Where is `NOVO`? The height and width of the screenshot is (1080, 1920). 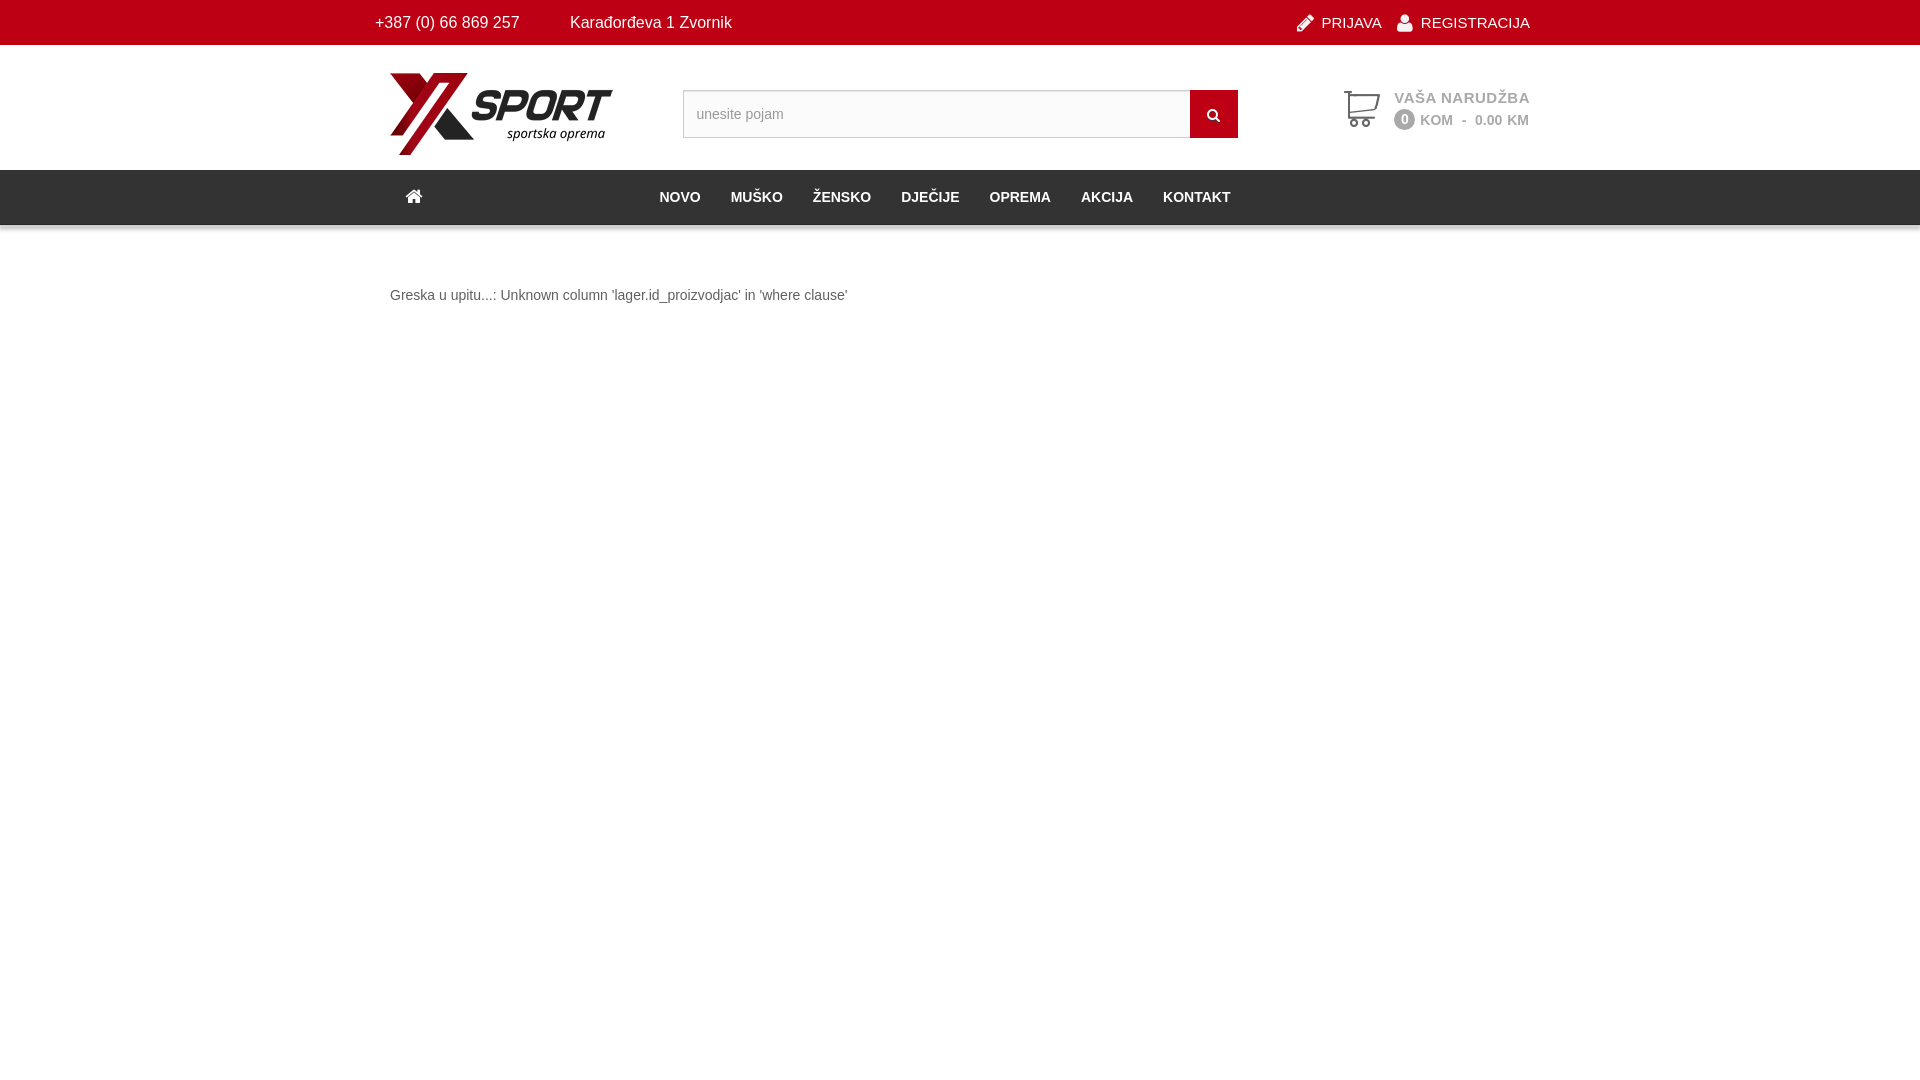 NOVO is located at coordinates (680, 197).